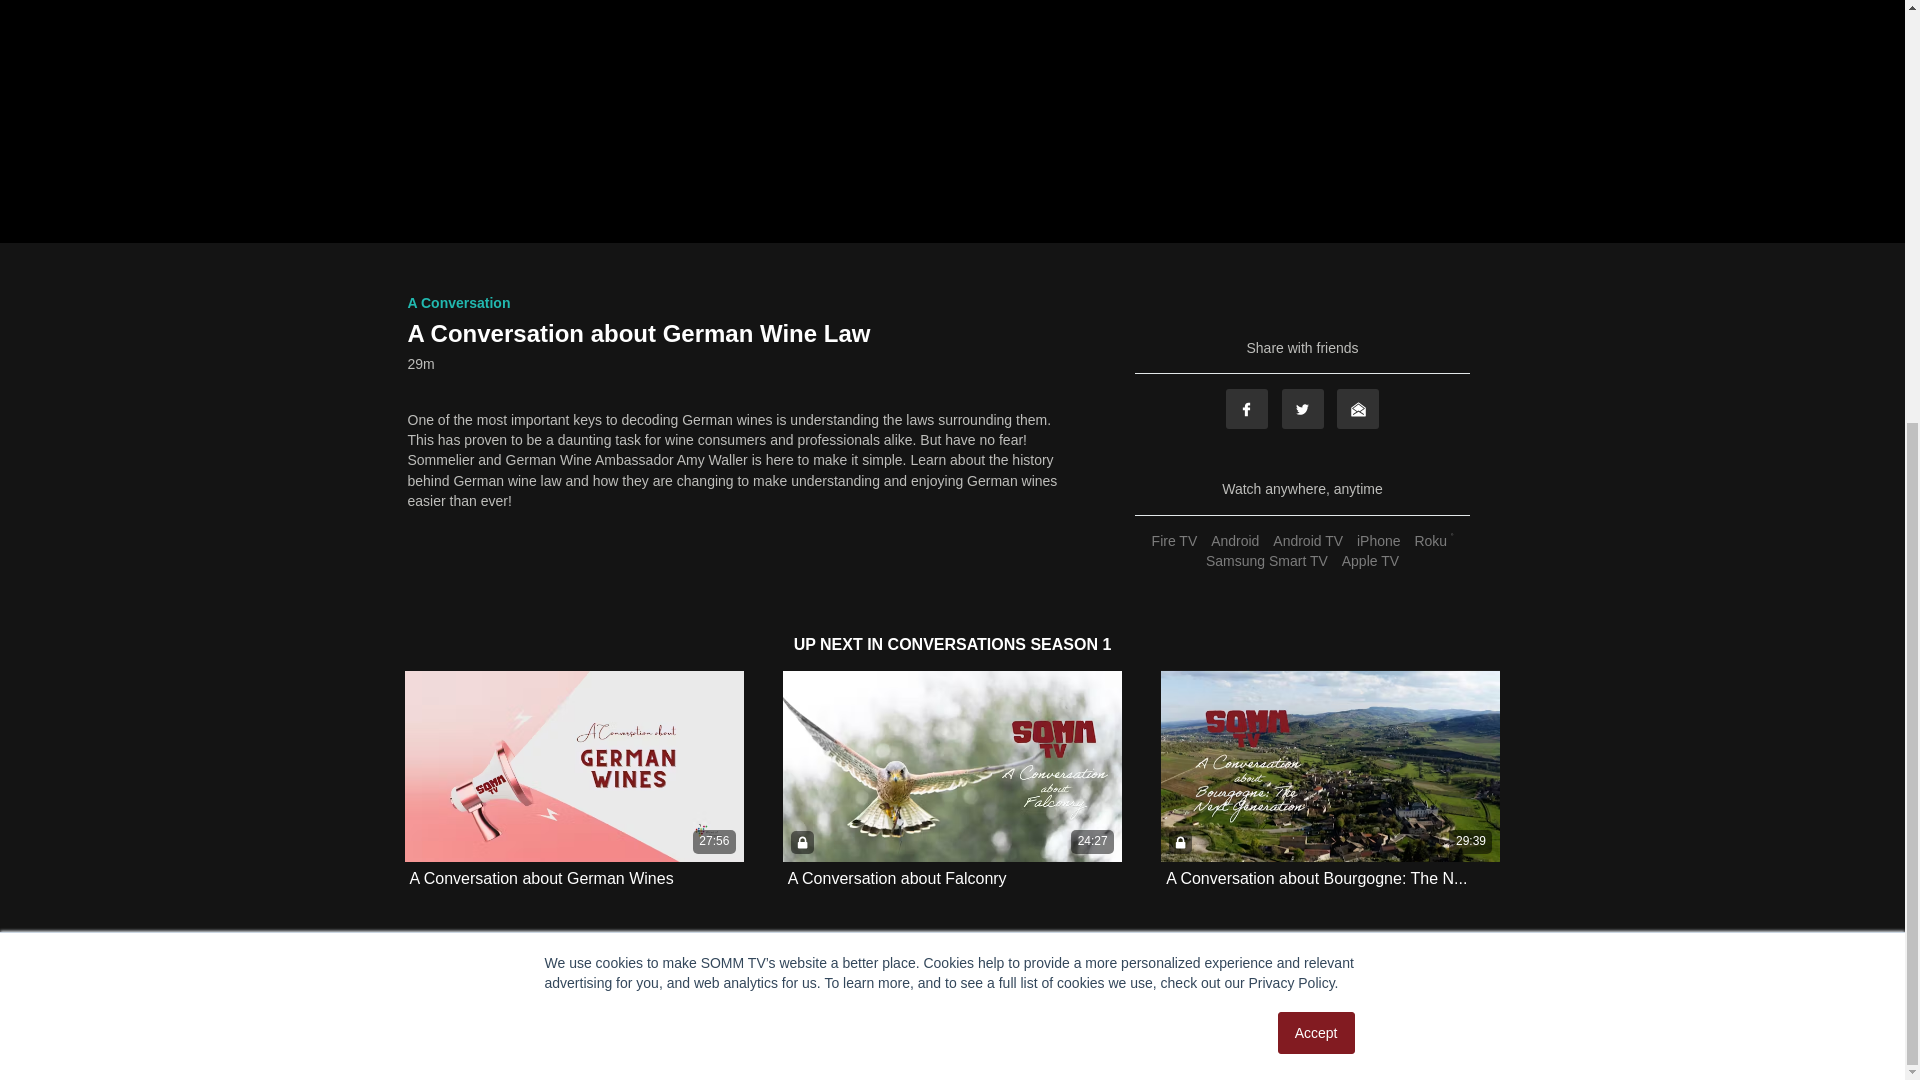 This screenshot has width=1920, height=1080. I want to click on A Conversation about Falconry, so click(896, 878).